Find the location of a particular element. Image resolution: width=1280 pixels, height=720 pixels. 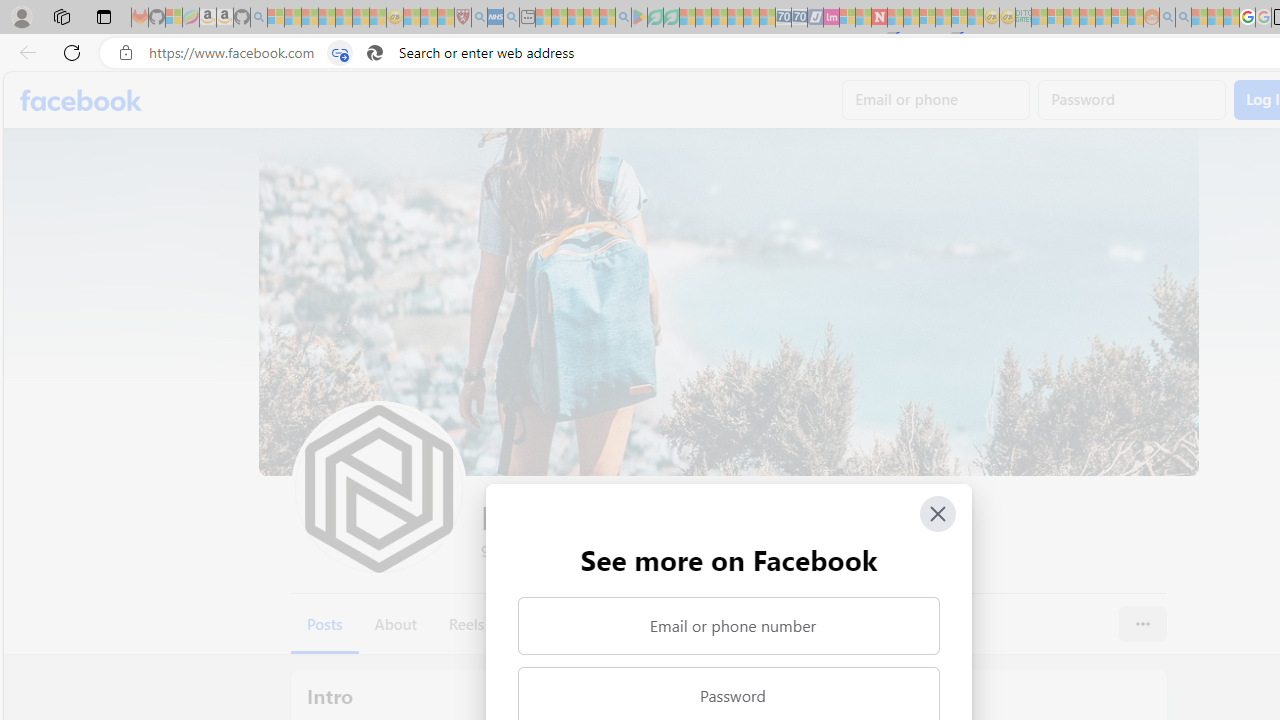

The Weather Channel - MSN - Sleeping is located at coordinates (310, 18).